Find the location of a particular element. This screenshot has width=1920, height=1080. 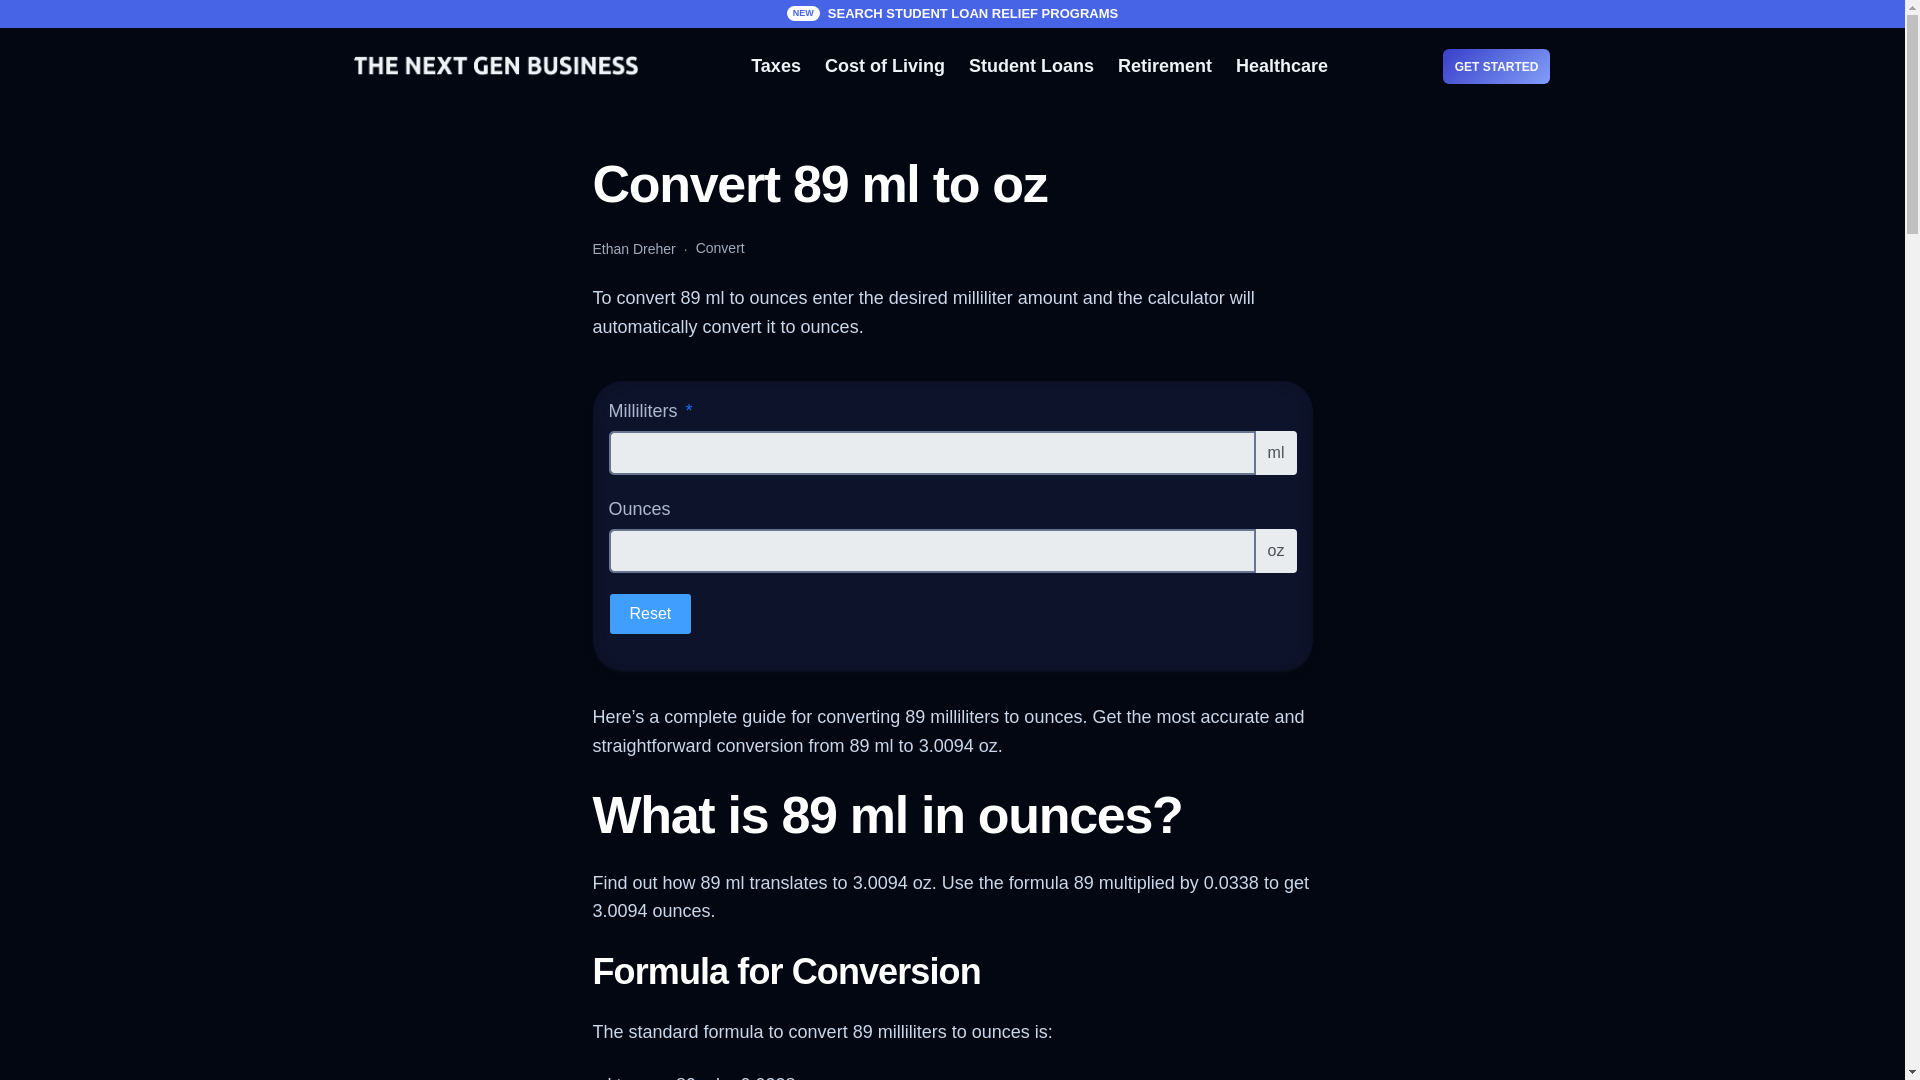

Convert is located at coordinates (720, 248).